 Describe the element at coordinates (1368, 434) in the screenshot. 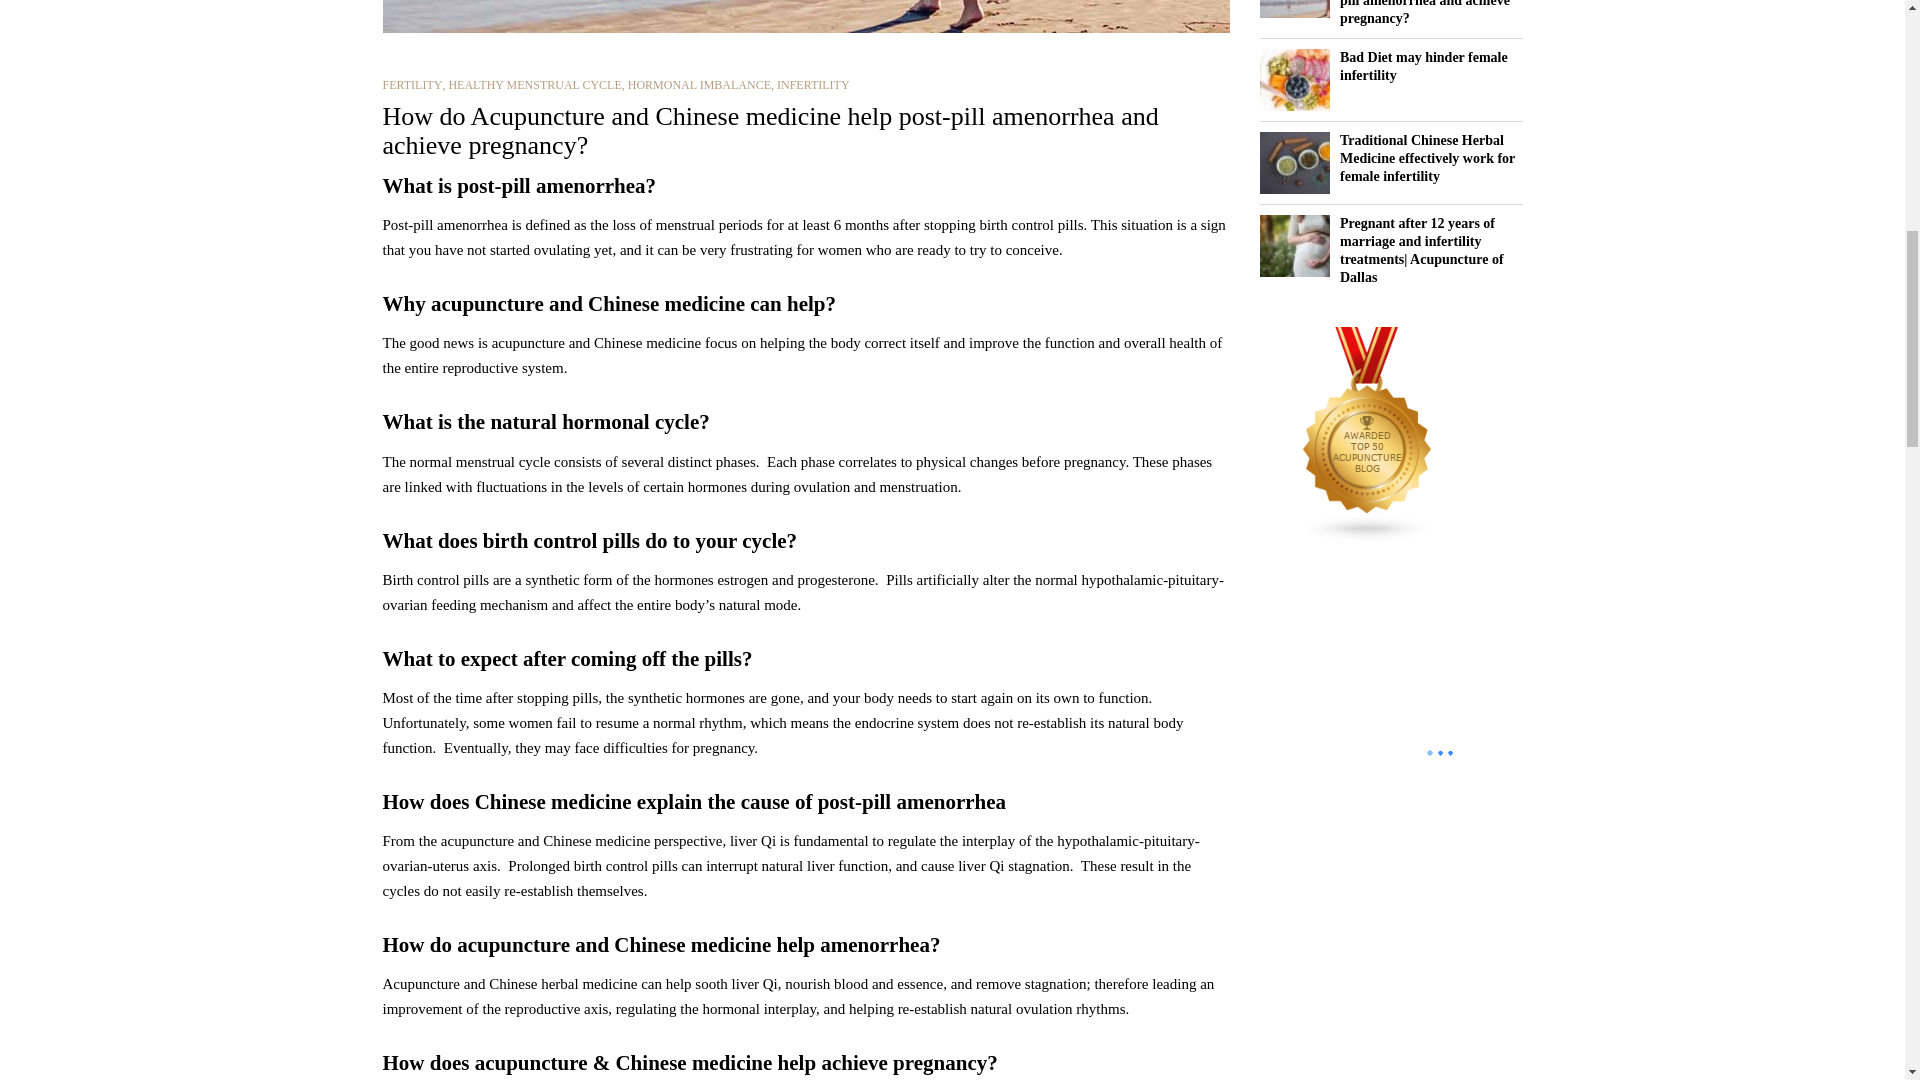

I see `Acupuncture Blogs` at that location.